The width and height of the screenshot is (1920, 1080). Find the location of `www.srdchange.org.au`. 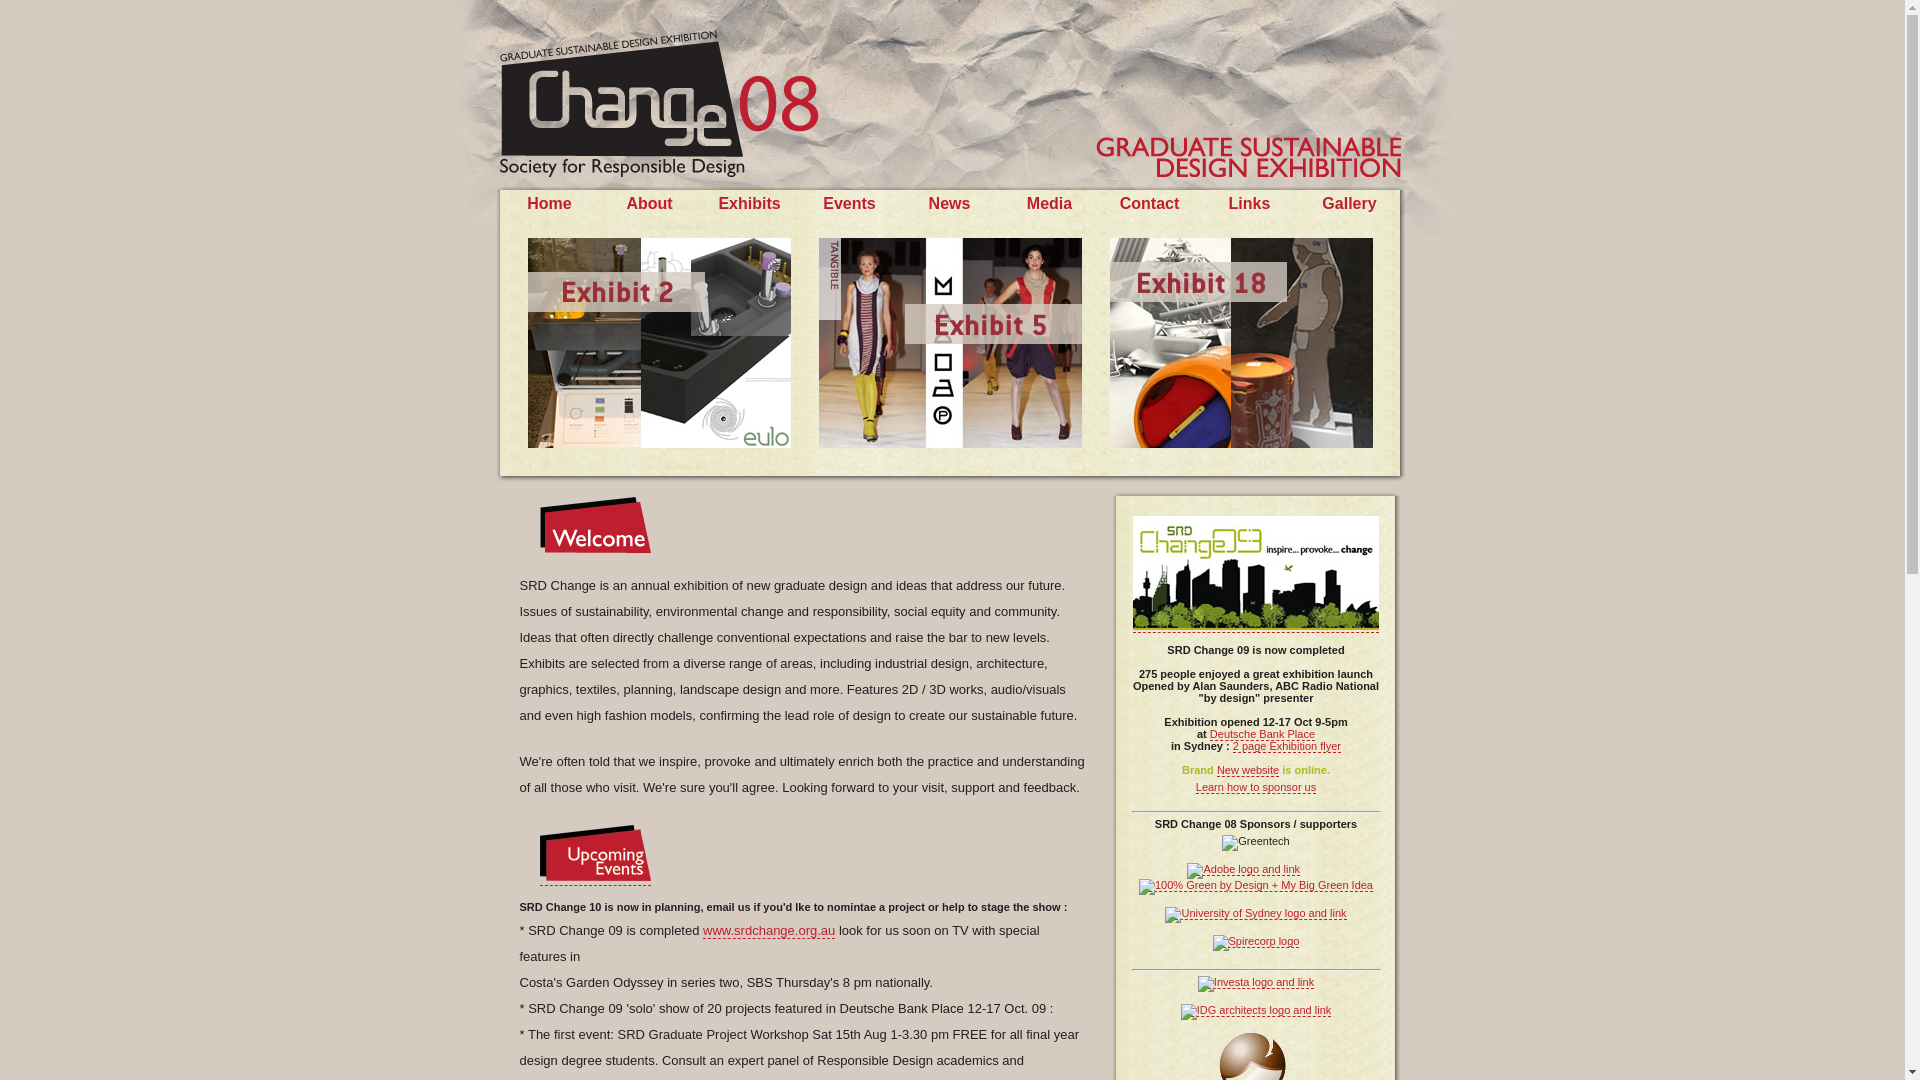

www.srdchange.org.au is located at coordinates (769, 931).